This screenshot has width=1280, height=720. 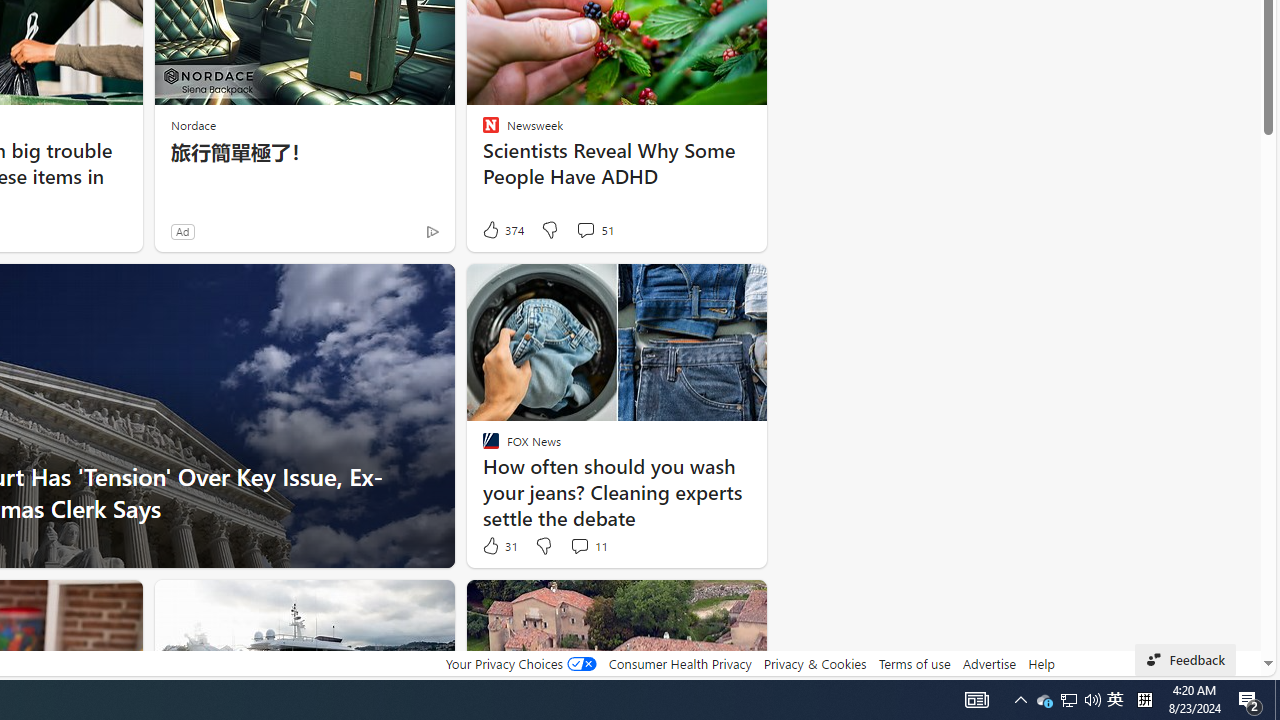 I want to click on Hide this story, so click(x=706, y=604).